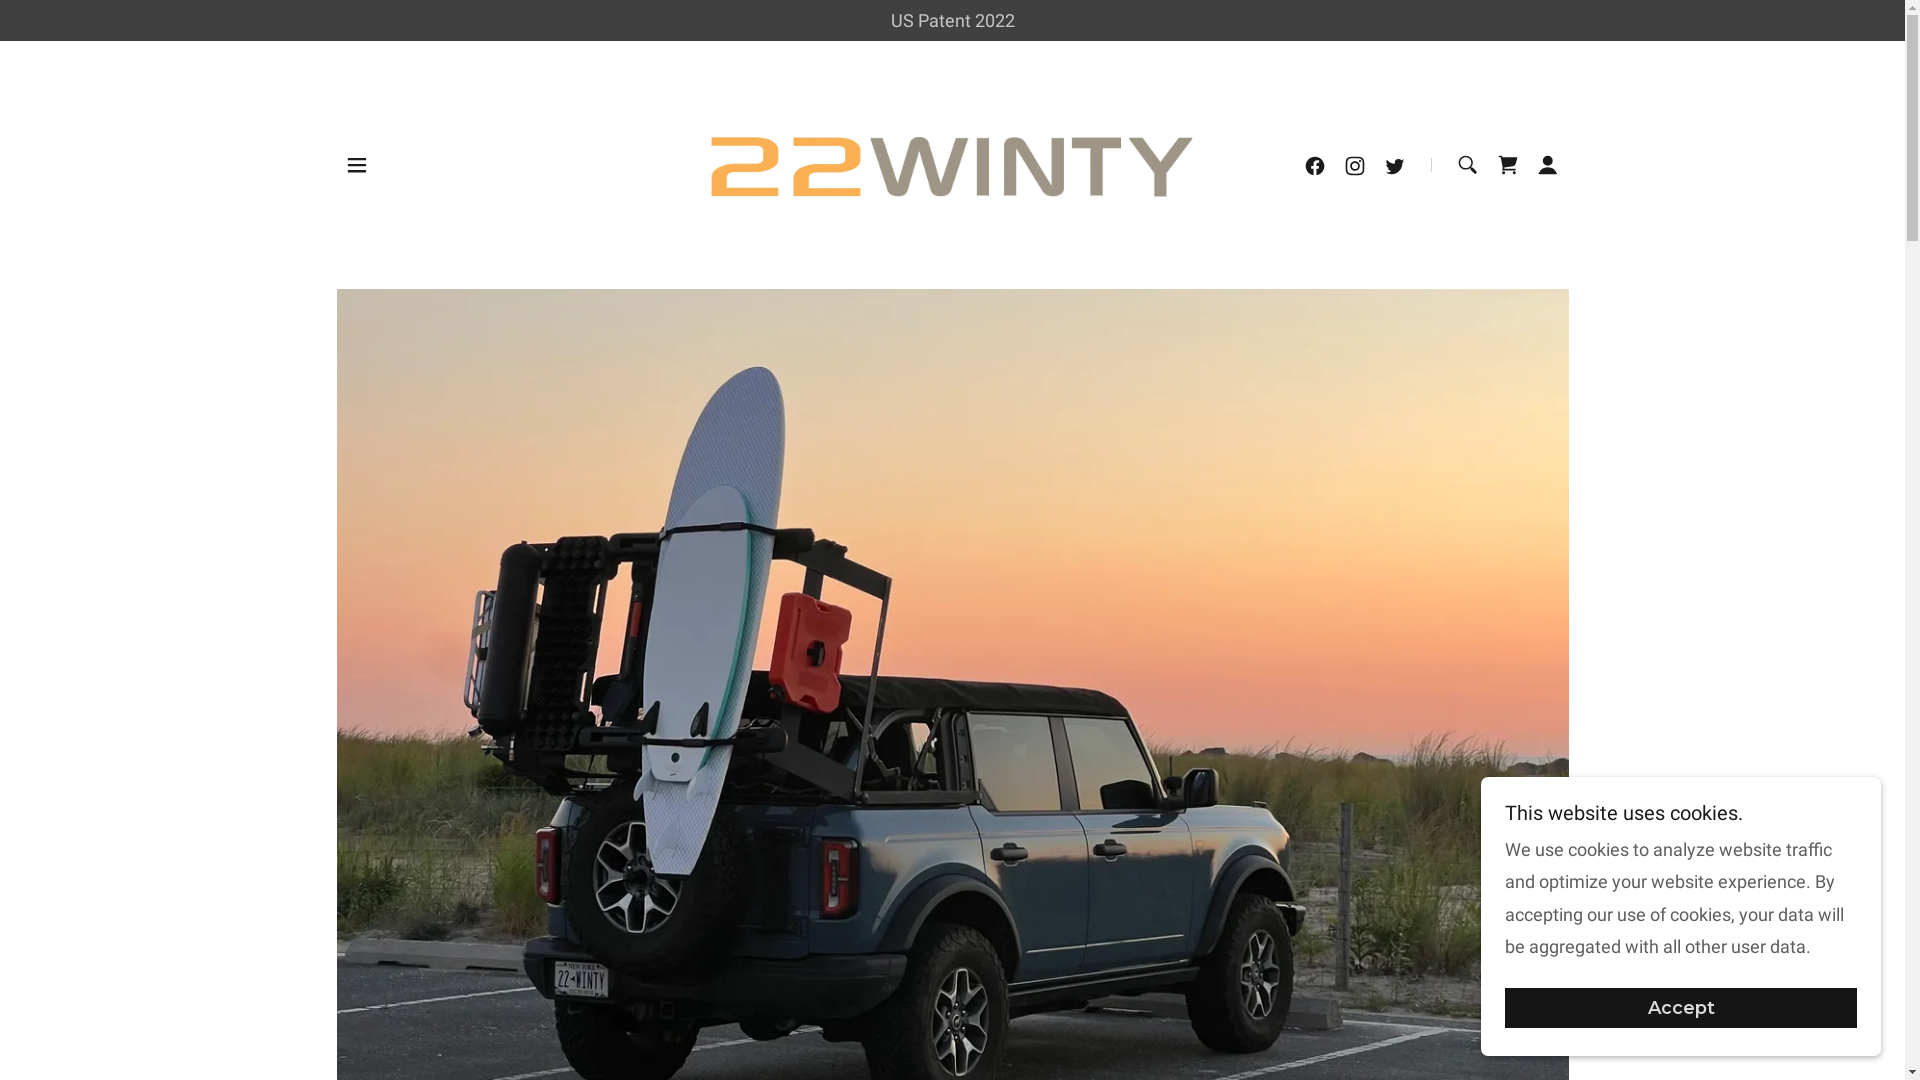 The image size is (1920, 1080). What do you see at coordinates (952, 20) in the screenshot?
I see `US Patent 2022` at bounding box center [952, 20].